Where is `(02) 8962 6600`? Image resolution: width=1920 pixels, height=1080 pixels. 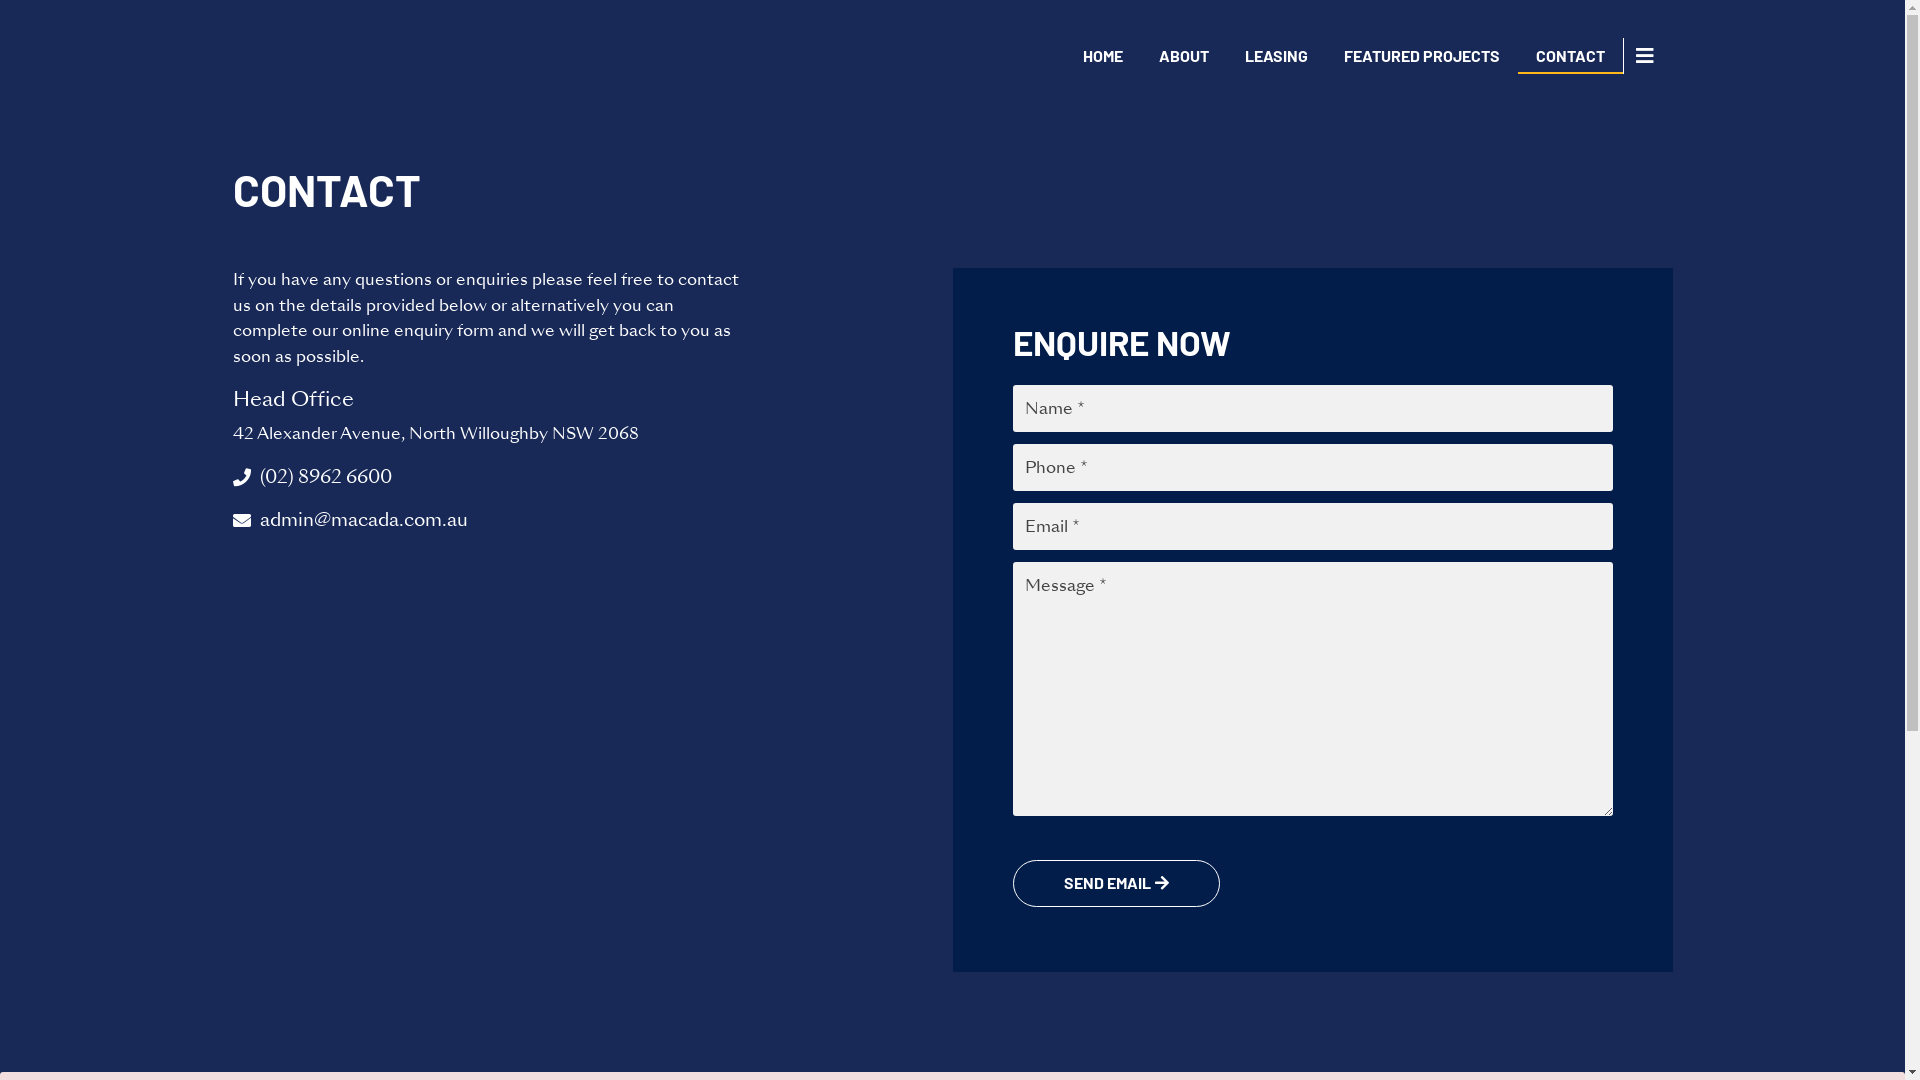
(02) 8962 6600 is located at coordinates (592, 478).